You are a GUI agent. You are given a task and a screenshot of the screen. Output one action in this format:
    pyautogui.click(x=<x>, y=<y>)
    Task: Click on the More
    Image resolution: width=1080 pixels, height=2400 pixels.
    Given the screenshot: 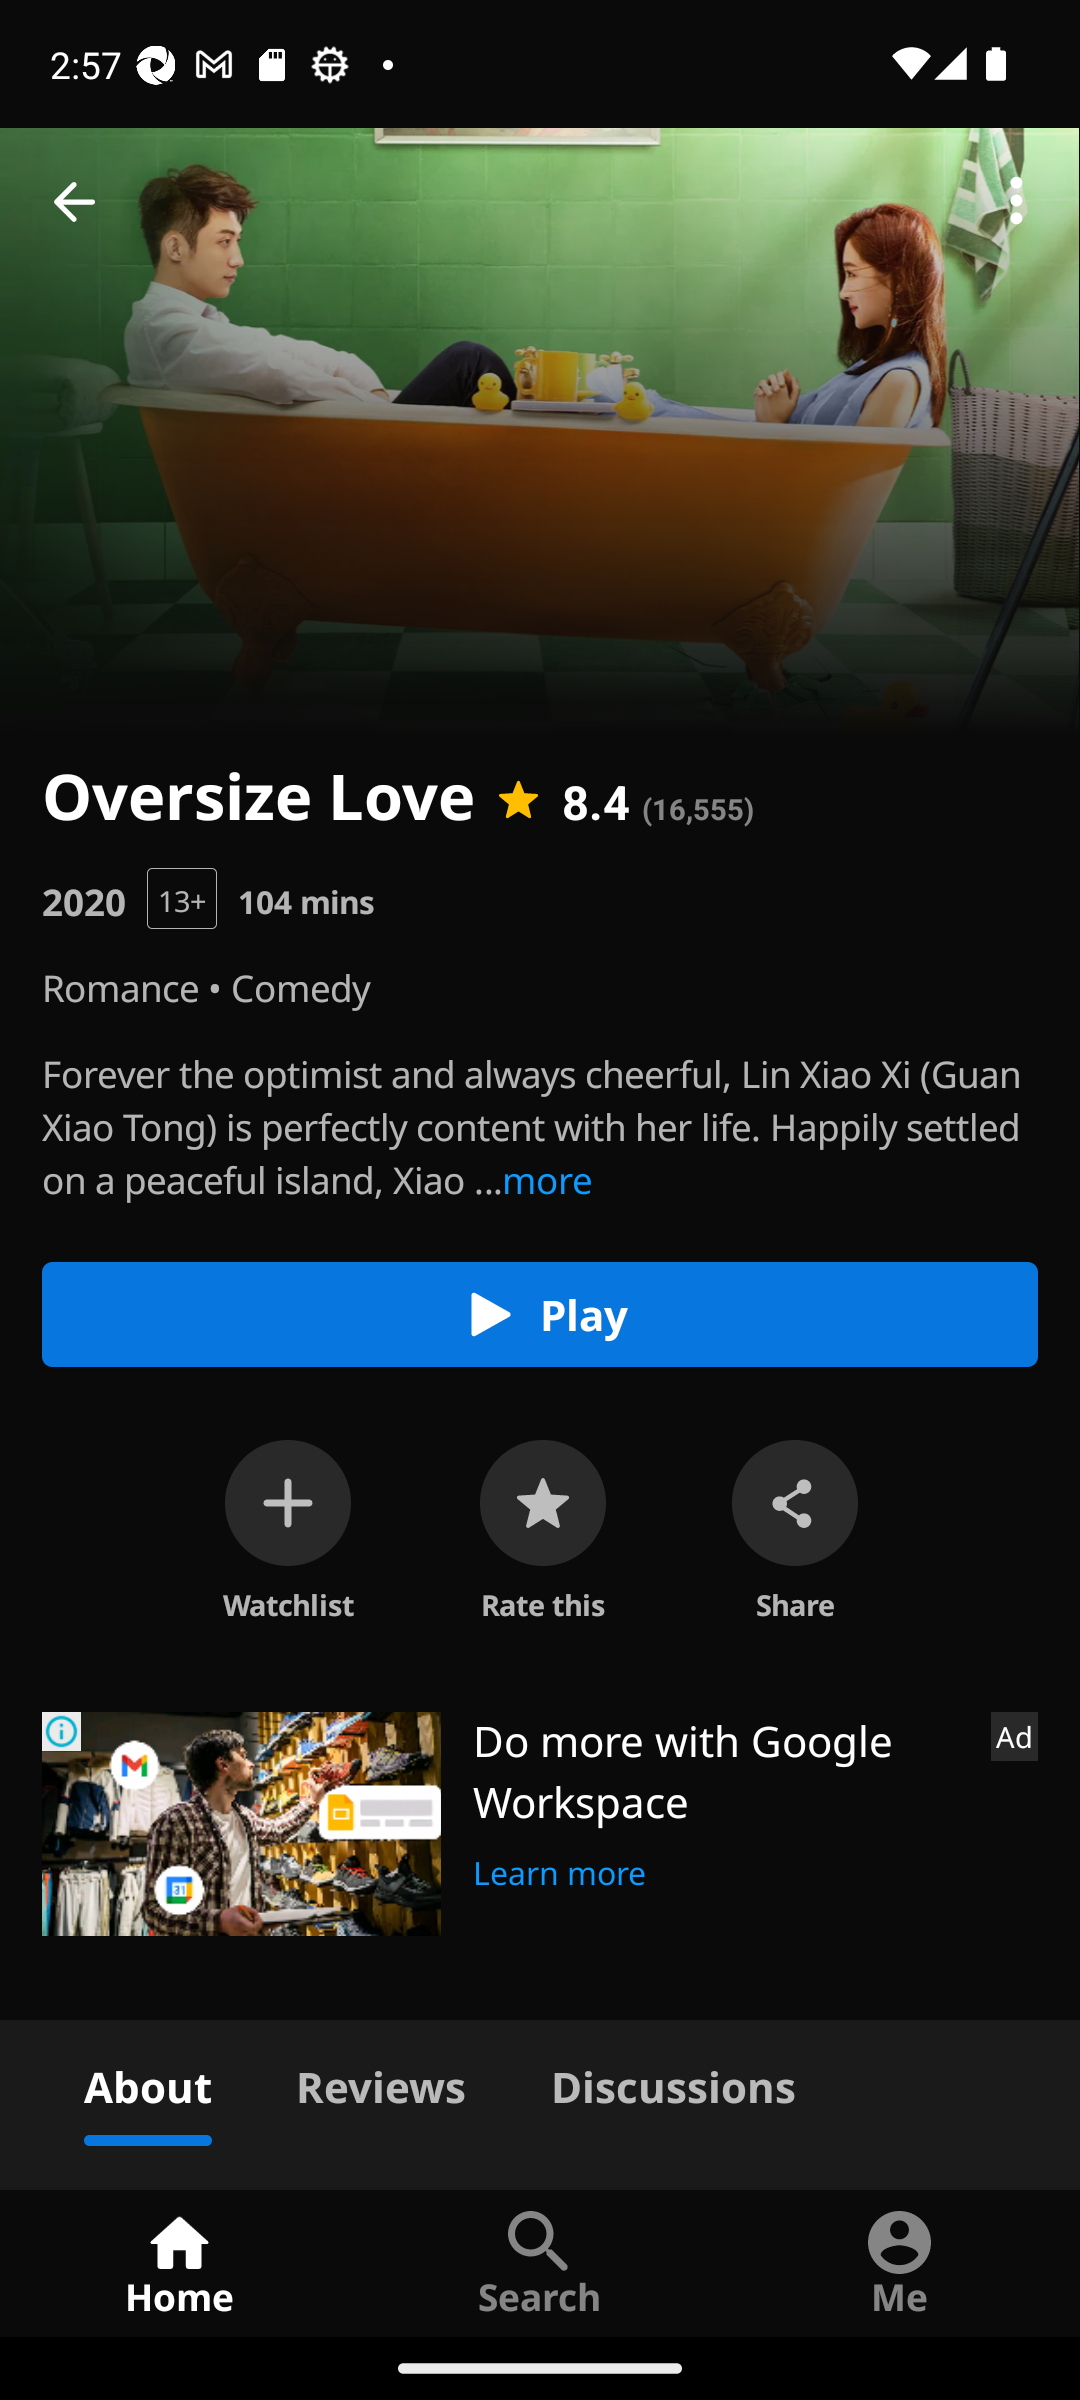 What is the action you would take?
    pyautogui.click(x=1016, y=202)
    